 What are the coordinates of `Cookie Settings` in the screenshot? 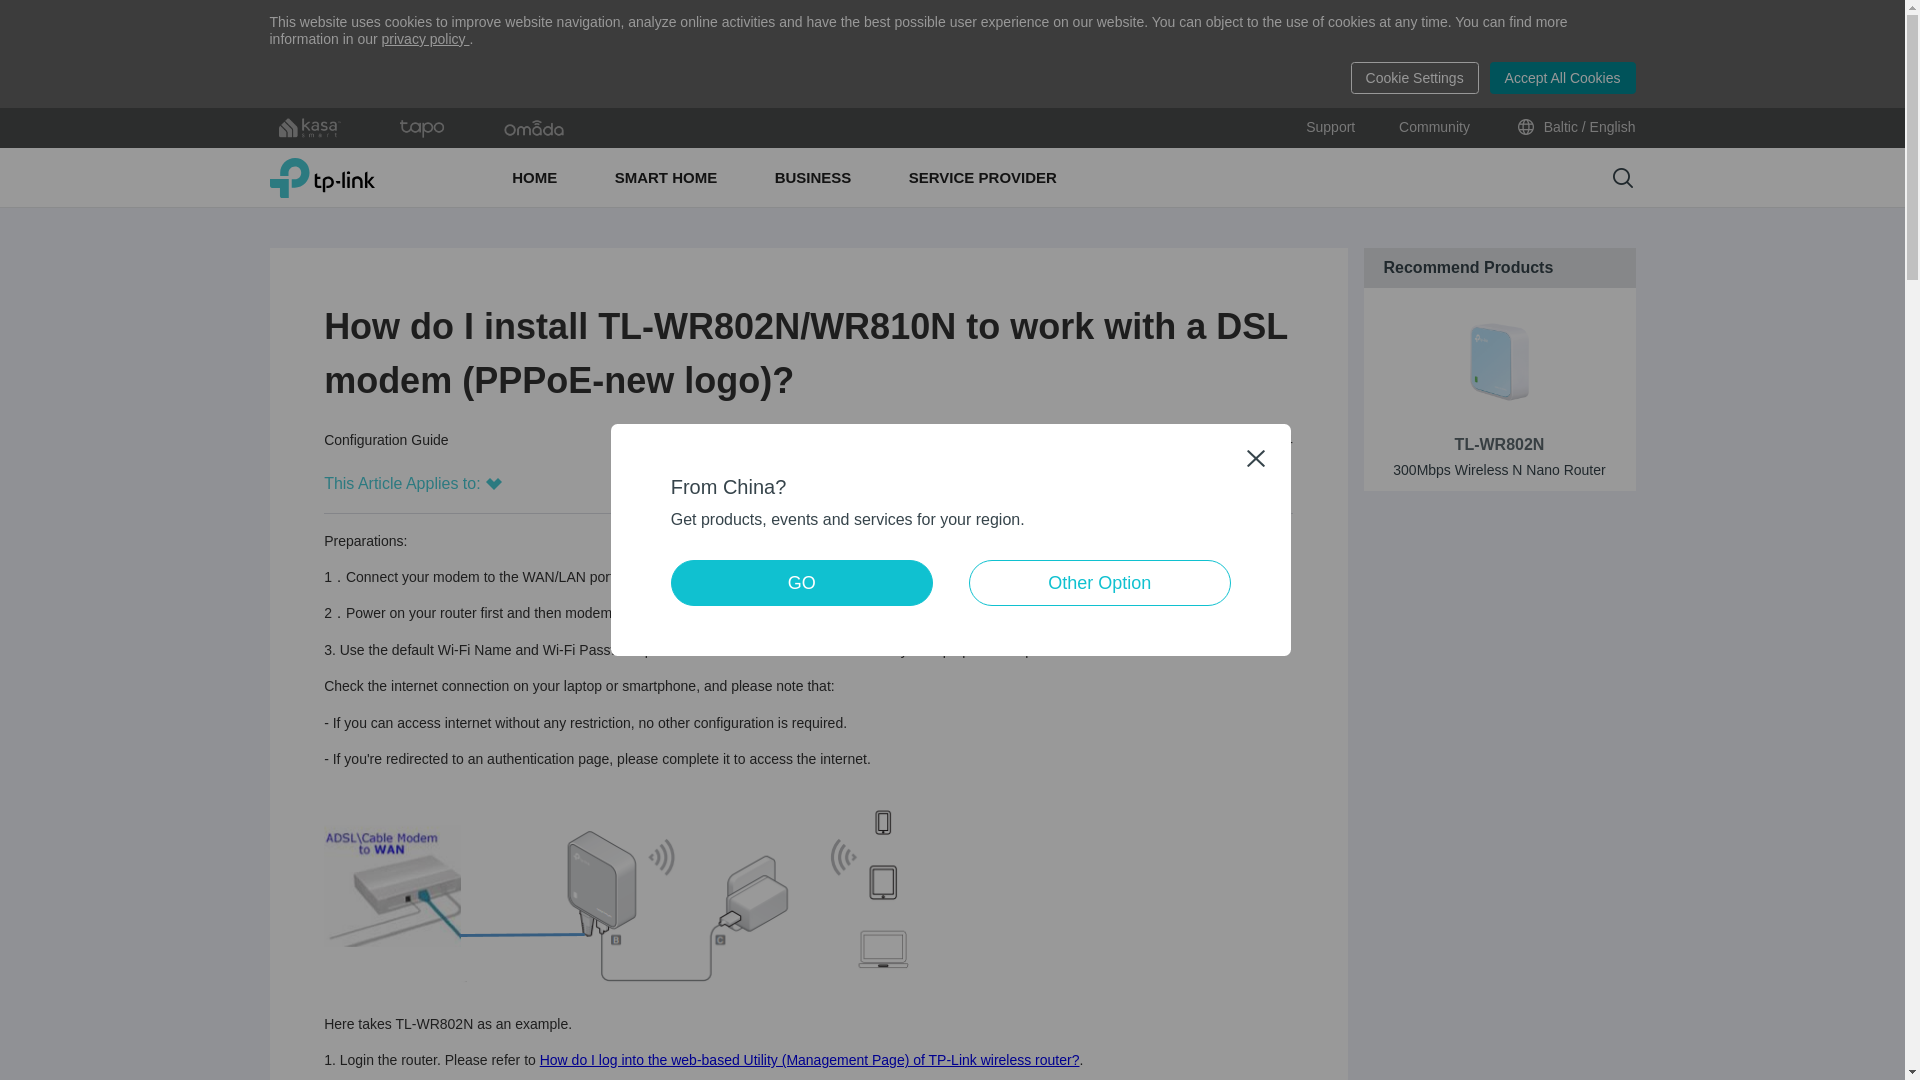 It's located at (1414, 77).